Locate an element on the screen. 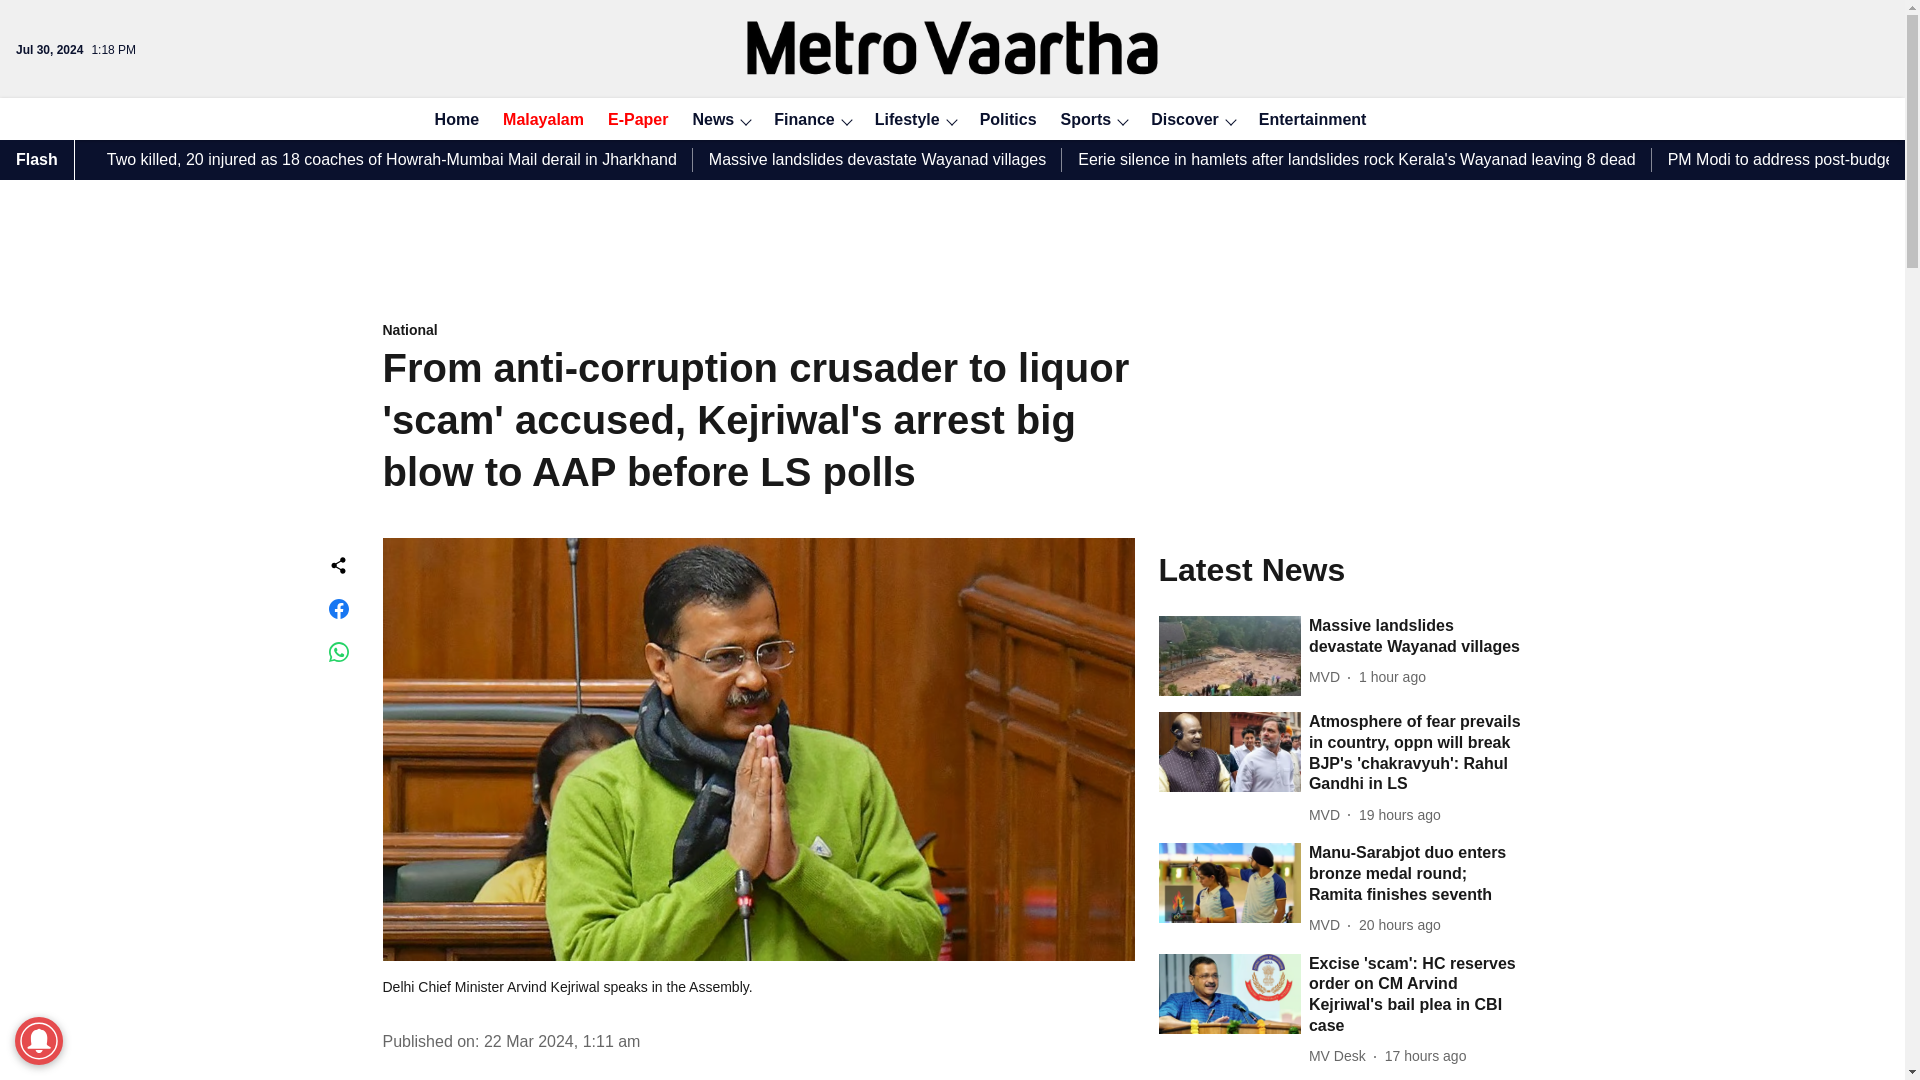 This screenshot has height=1080, width=1920. 2024-07-29 12:05 is located at coordinates (1425, 1056).